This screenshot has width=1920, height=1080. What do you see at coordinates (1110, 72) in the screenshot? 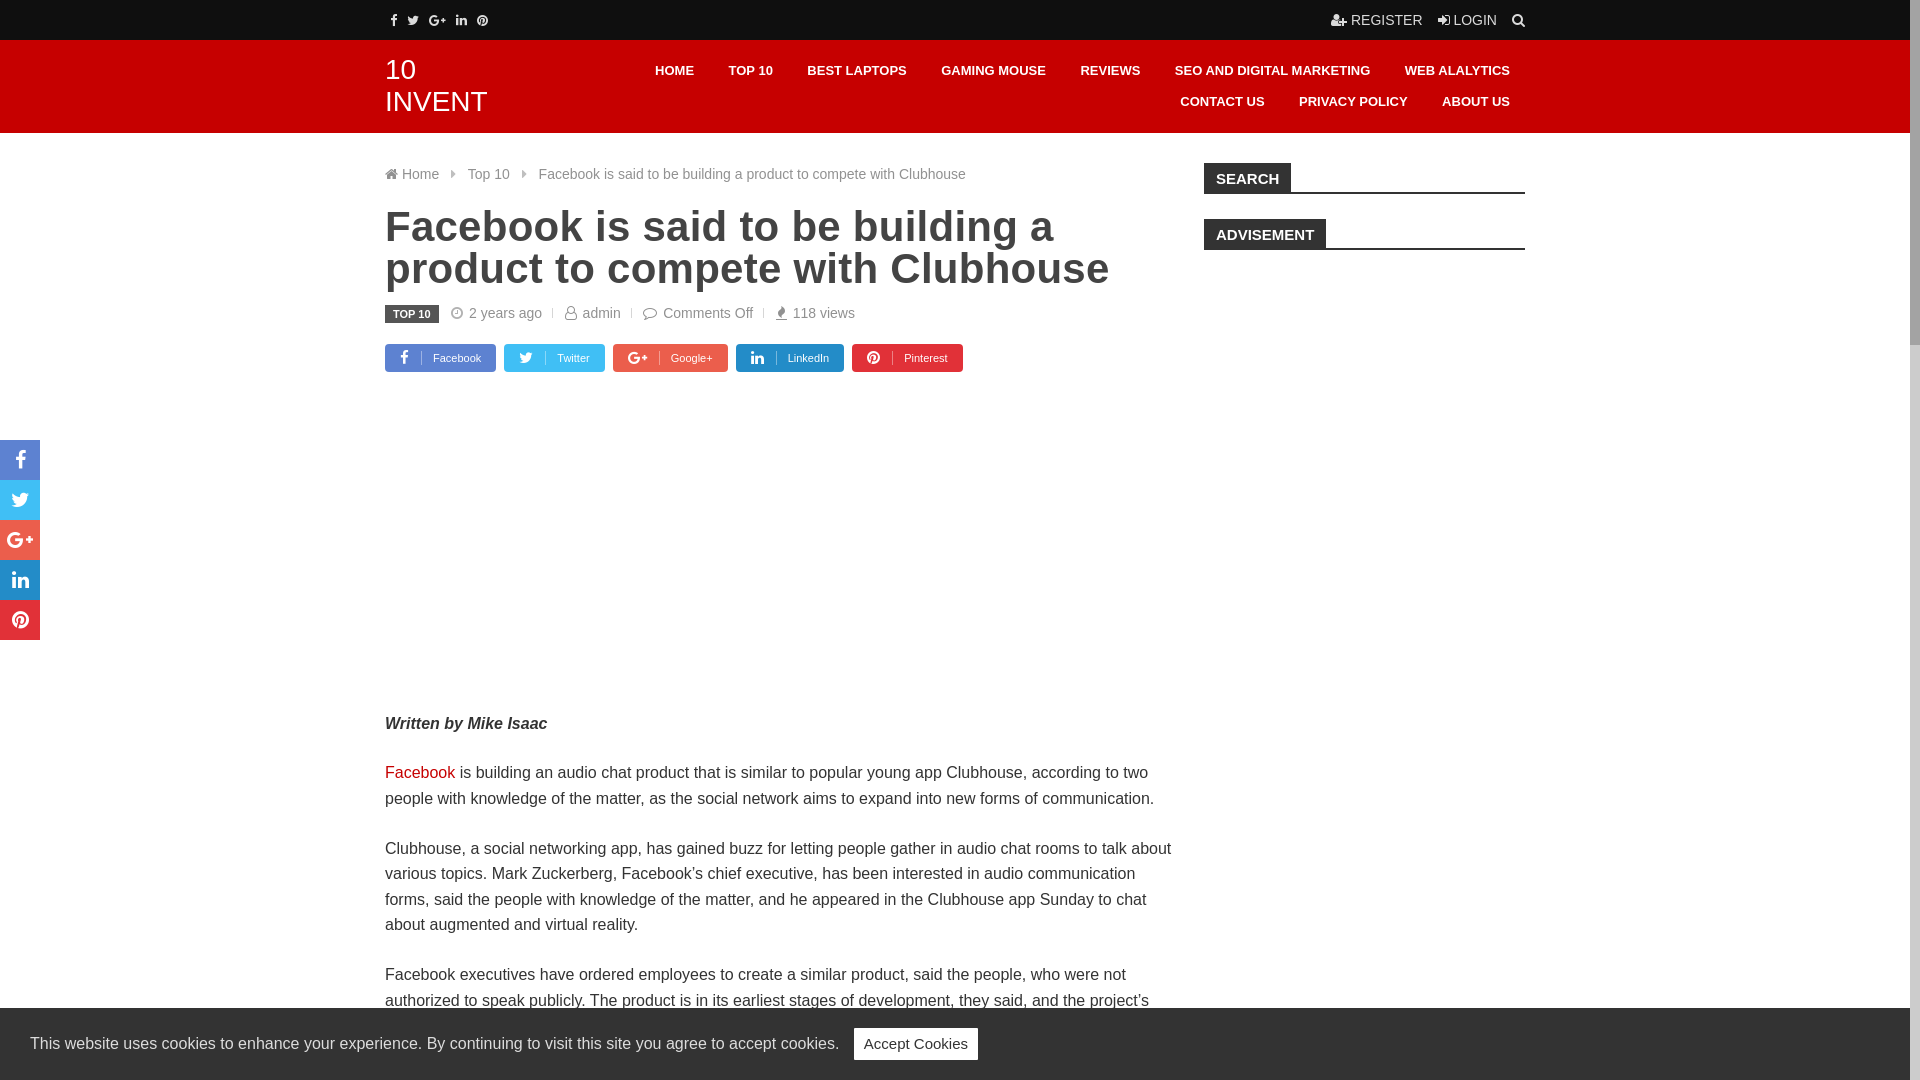
I see `REVIEWS` at bounding box center [1110, 72].